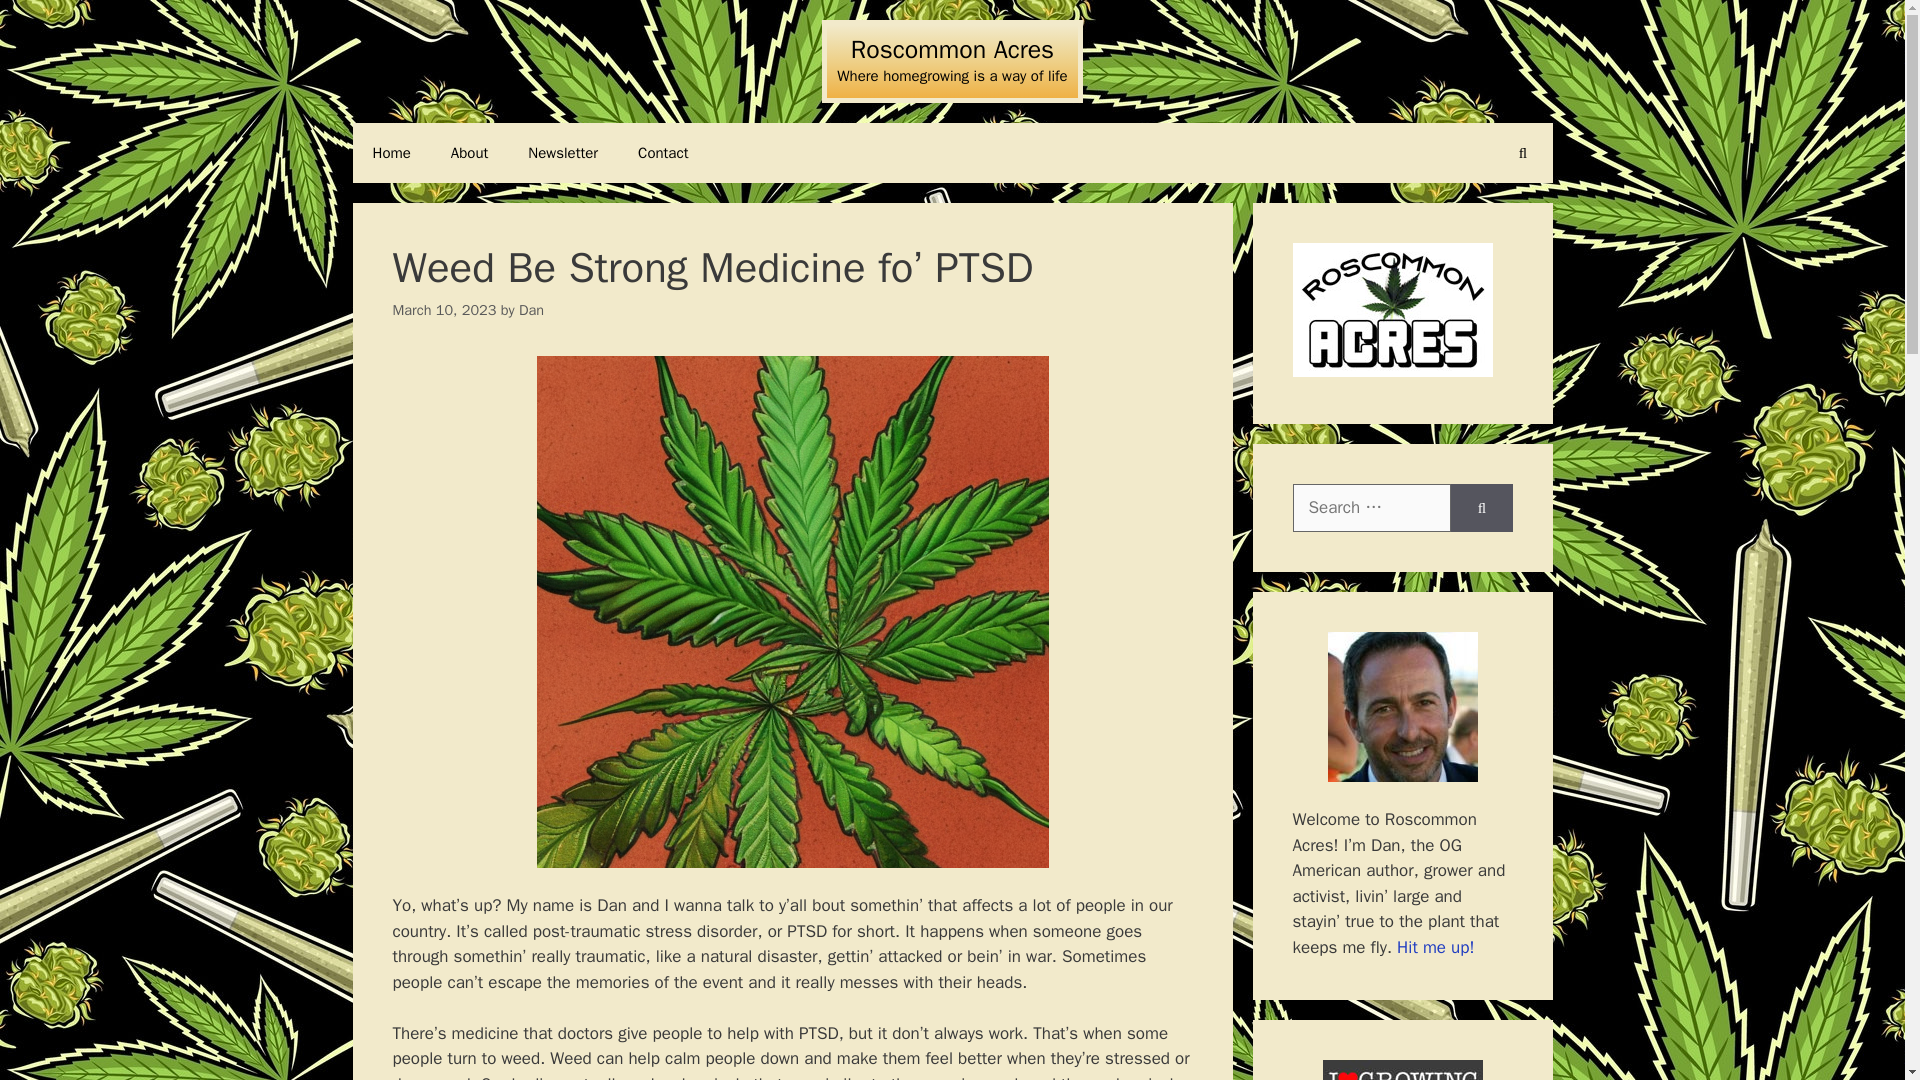  Describe the element at coordinates (1436, 946) in the screenshot. I see `Hit me up!` at that location.